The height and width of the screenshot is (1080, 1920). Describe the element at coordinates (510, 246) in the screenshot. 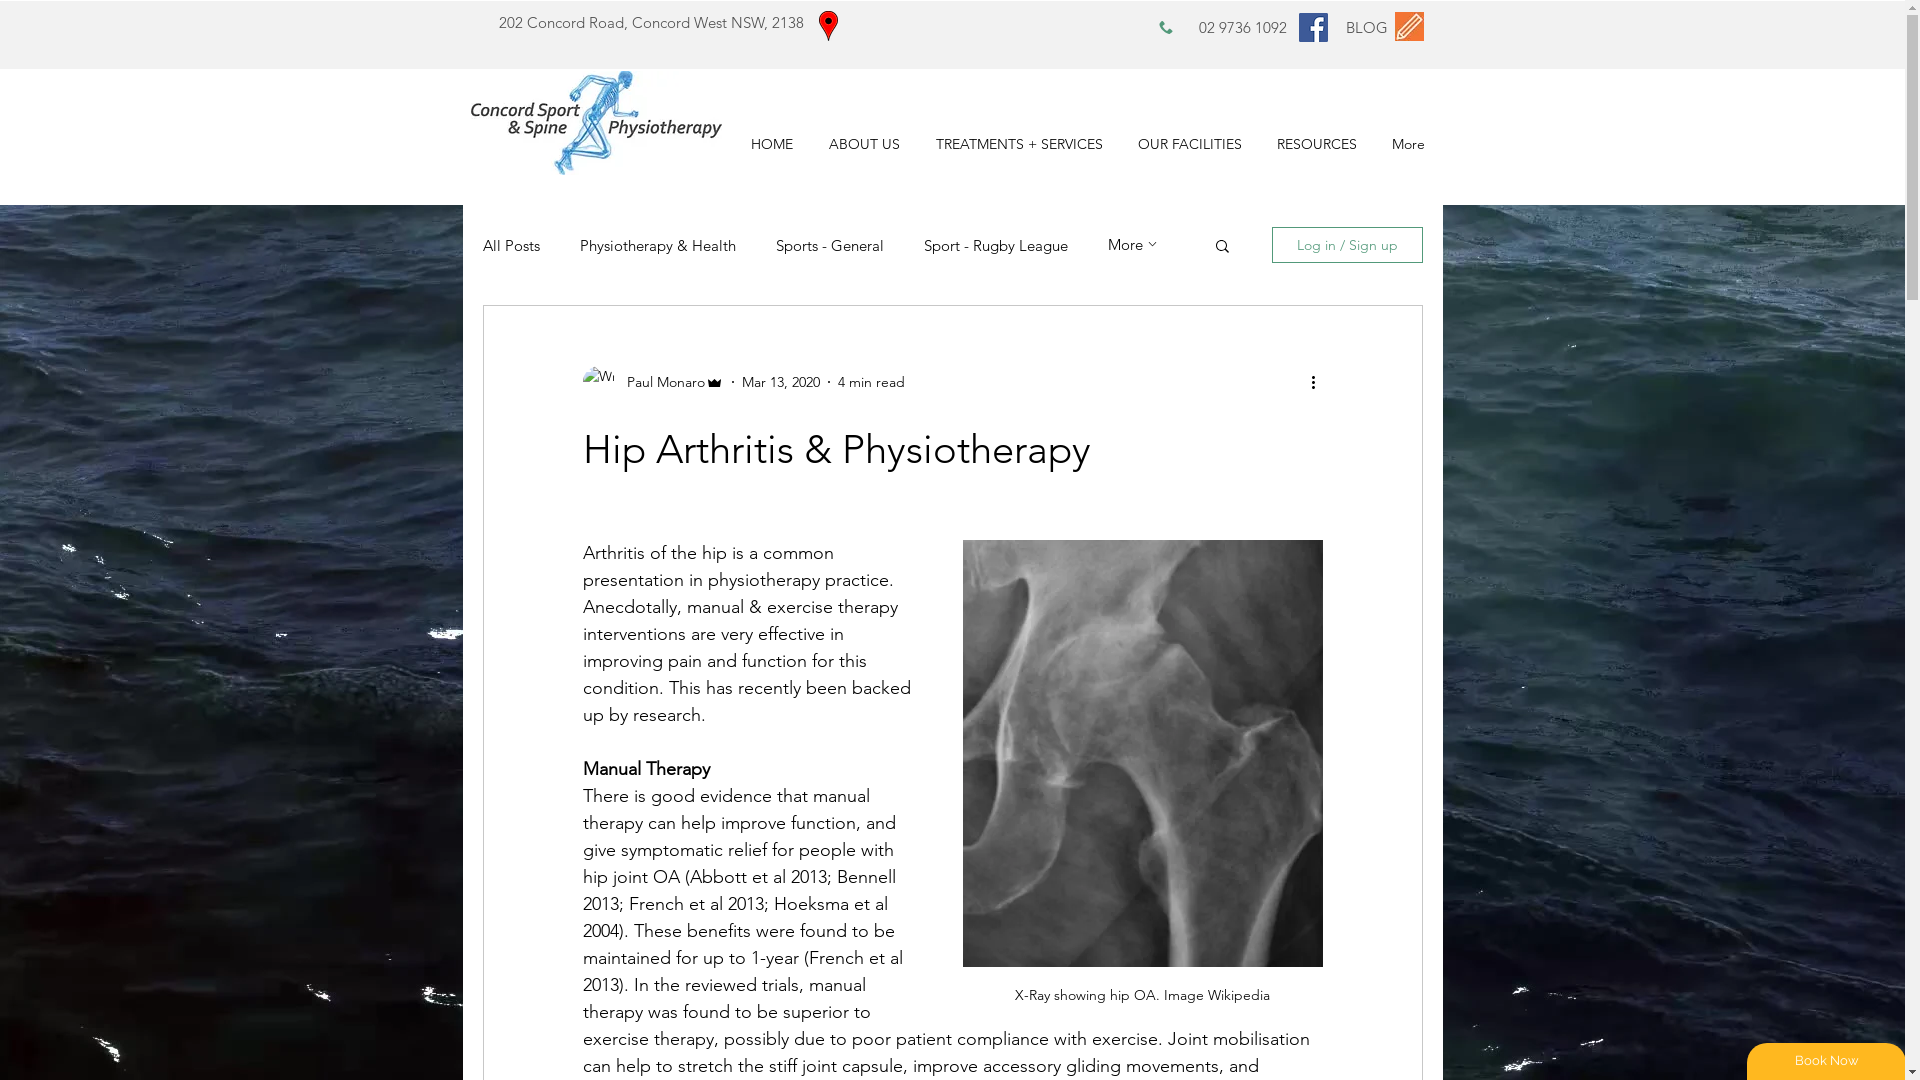

I see `All Posts` at that location.